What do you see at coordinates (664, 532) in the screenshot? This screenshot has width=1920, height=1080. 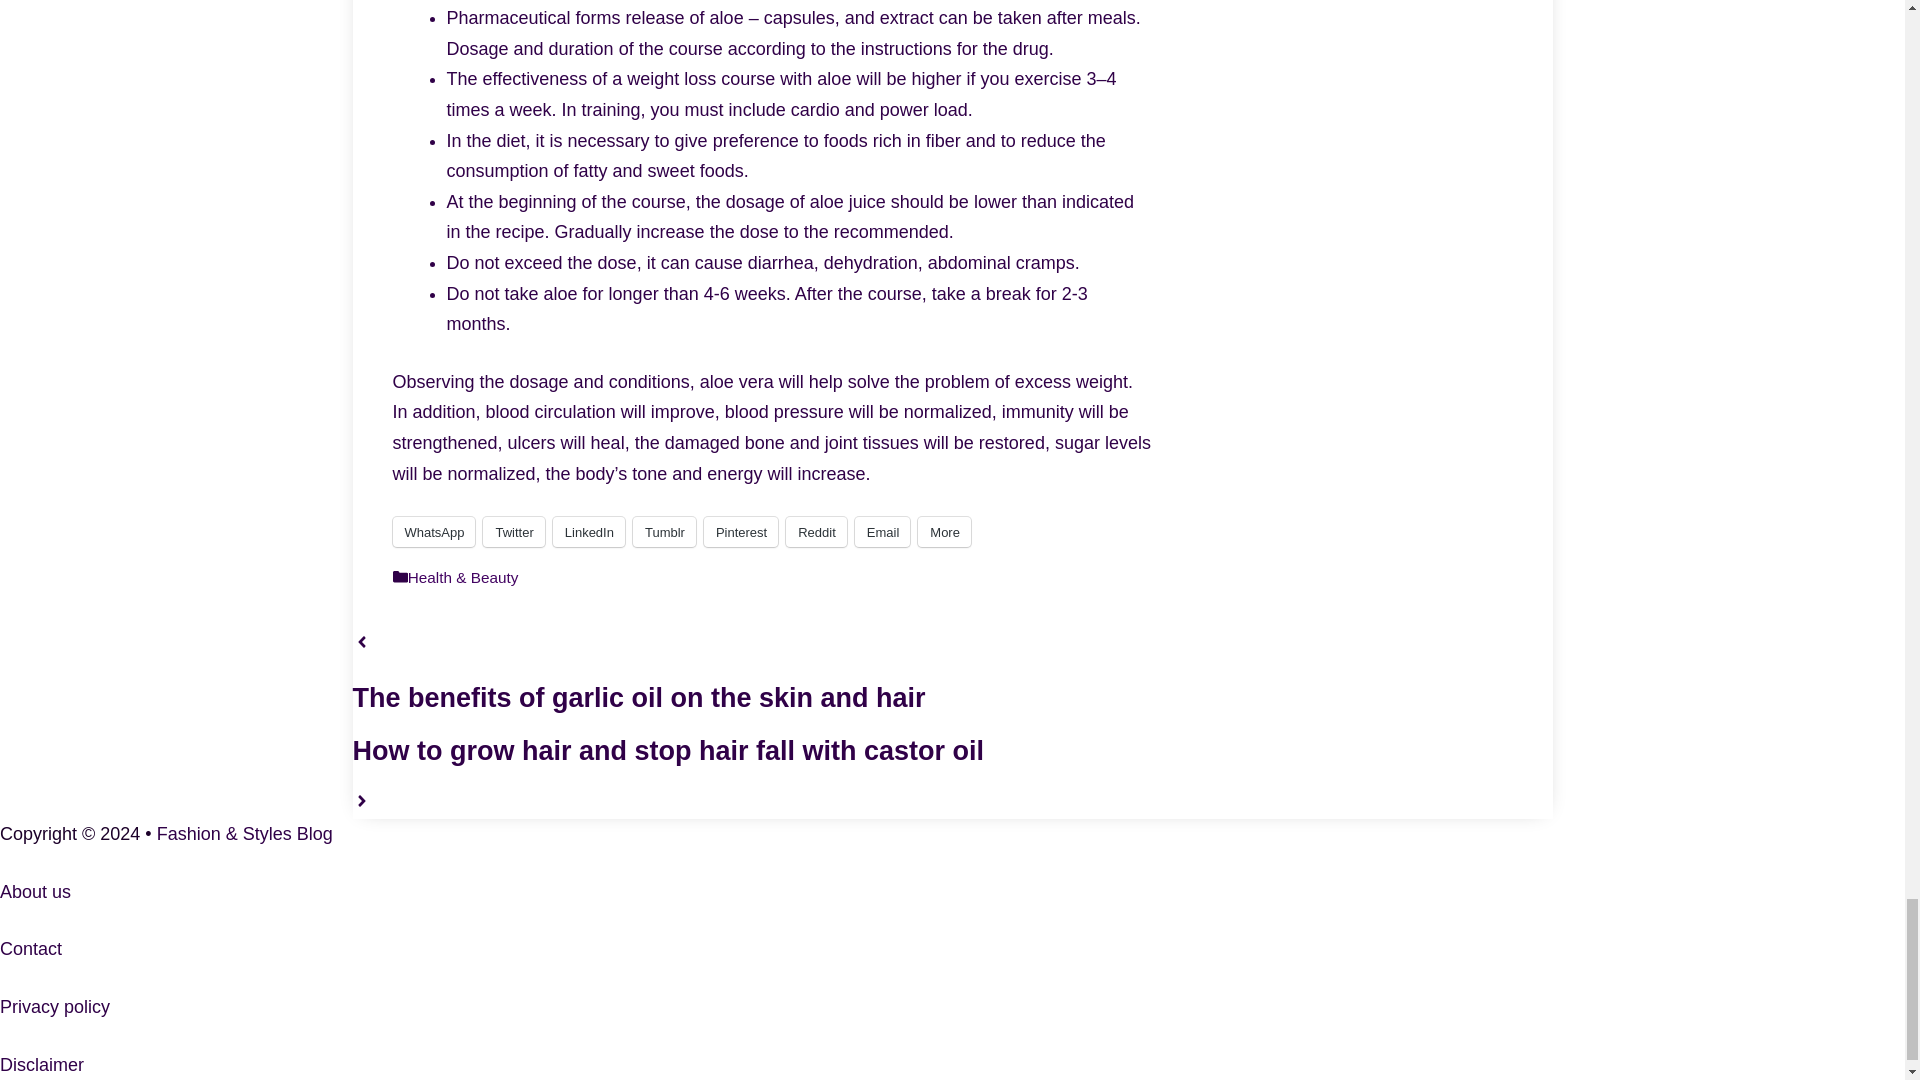 I see `Click to share on Tumblr` at bounding box center [664, 532].